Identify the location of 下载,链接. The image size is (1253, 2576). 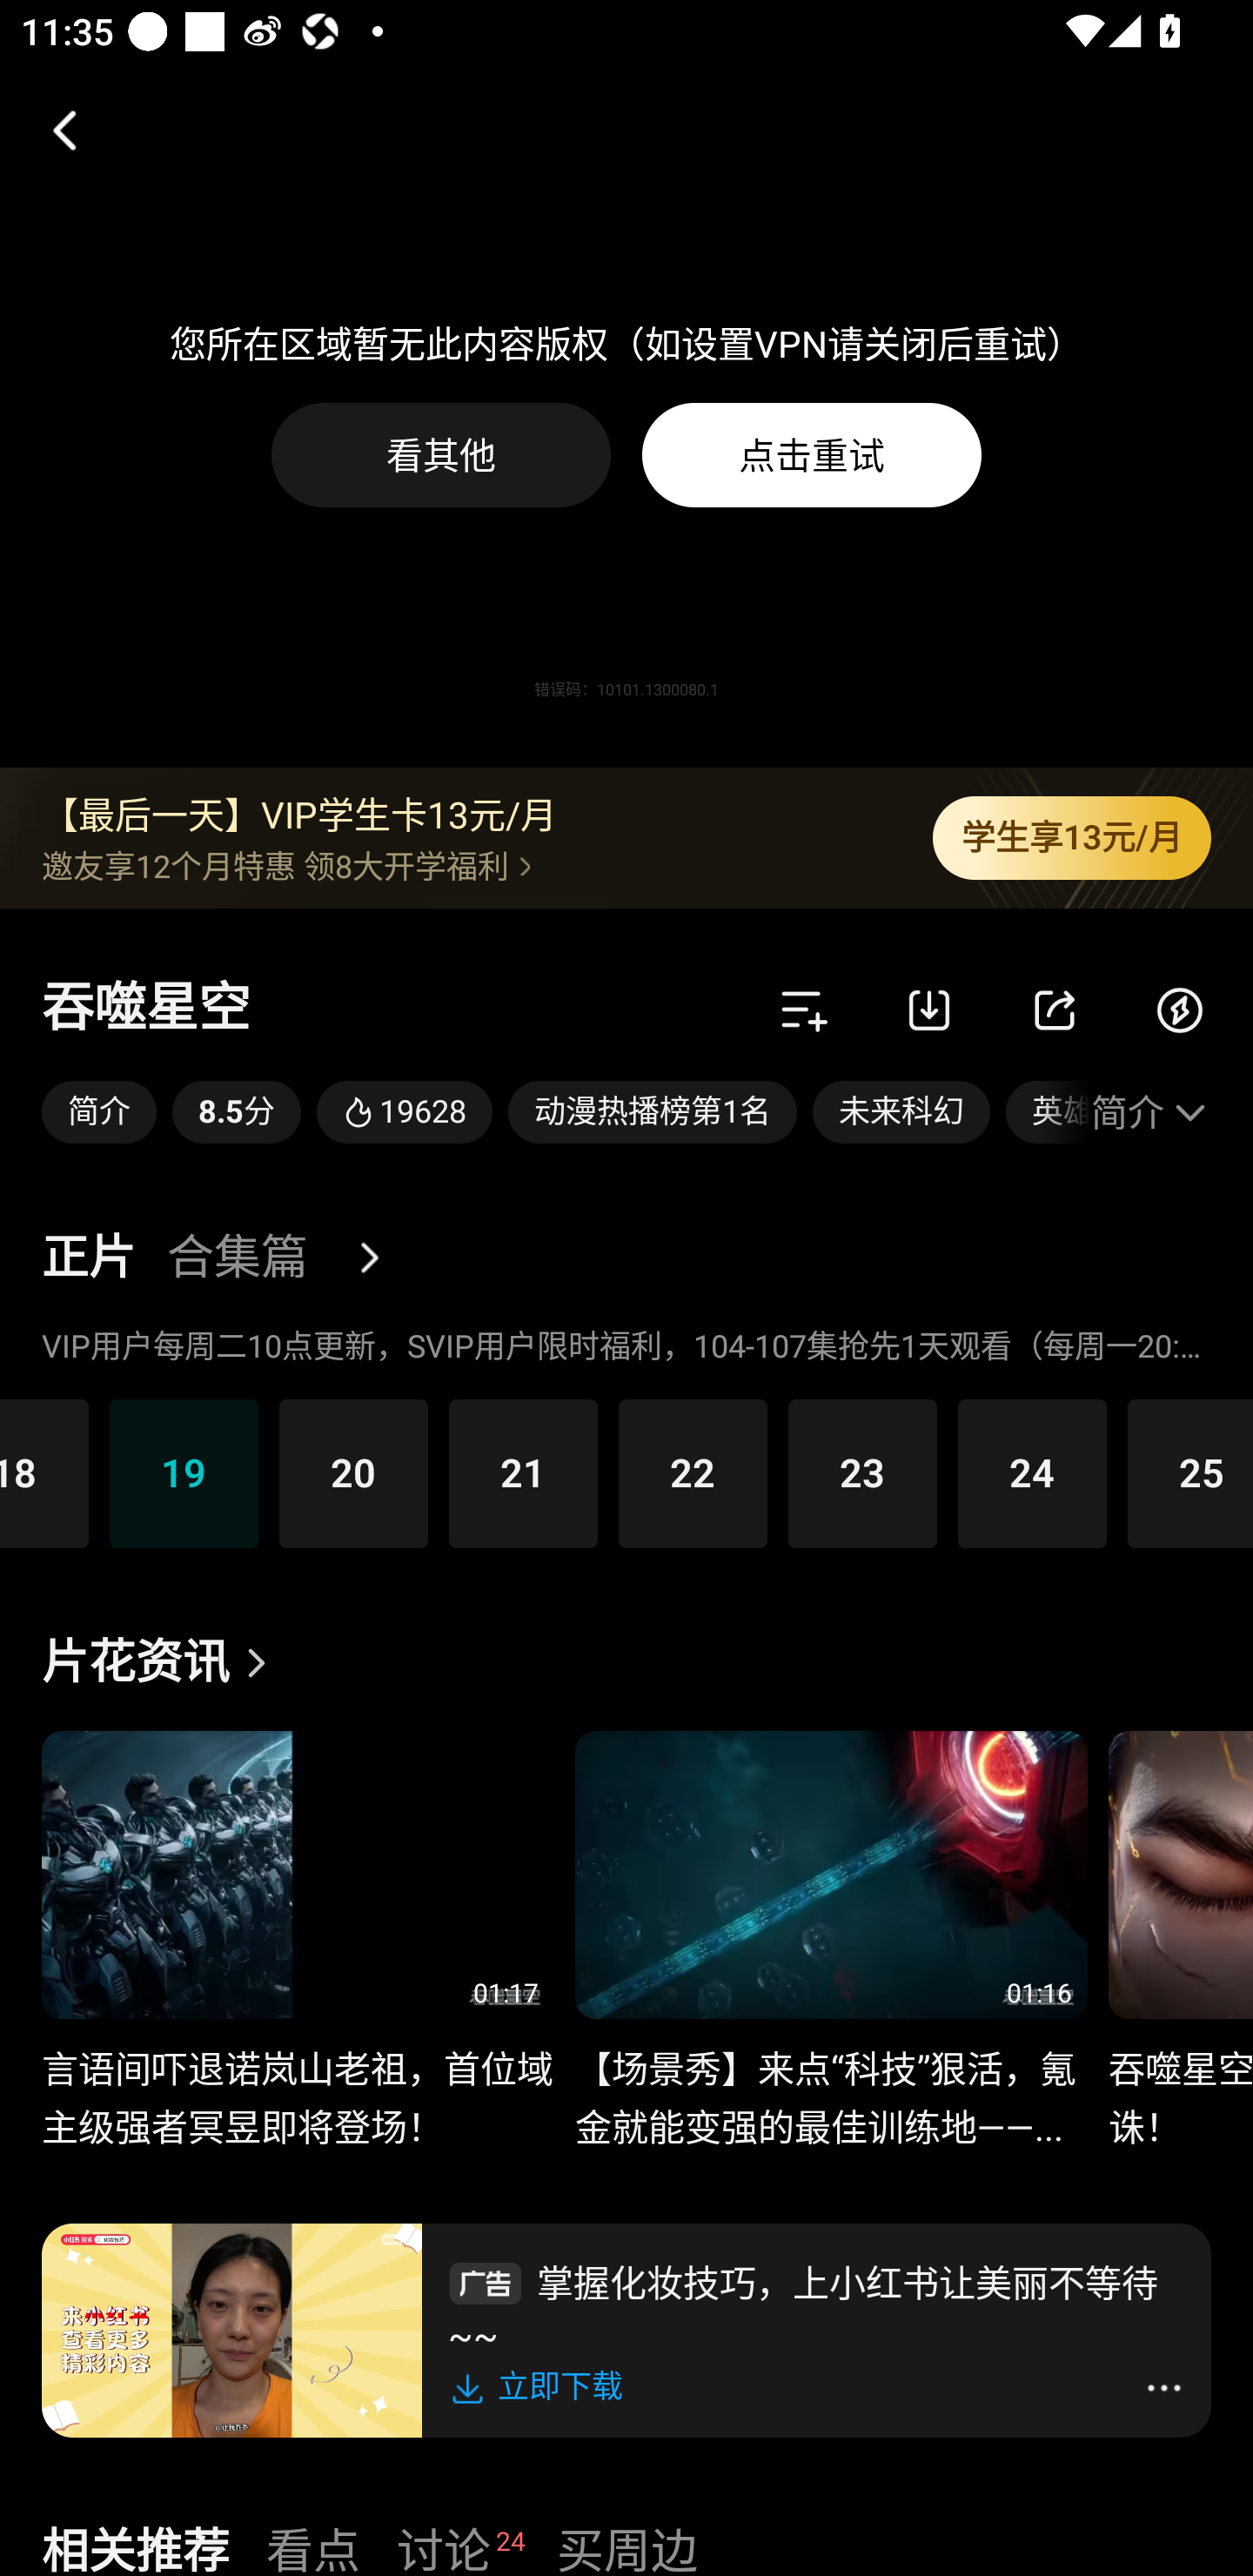
(929, 1010).